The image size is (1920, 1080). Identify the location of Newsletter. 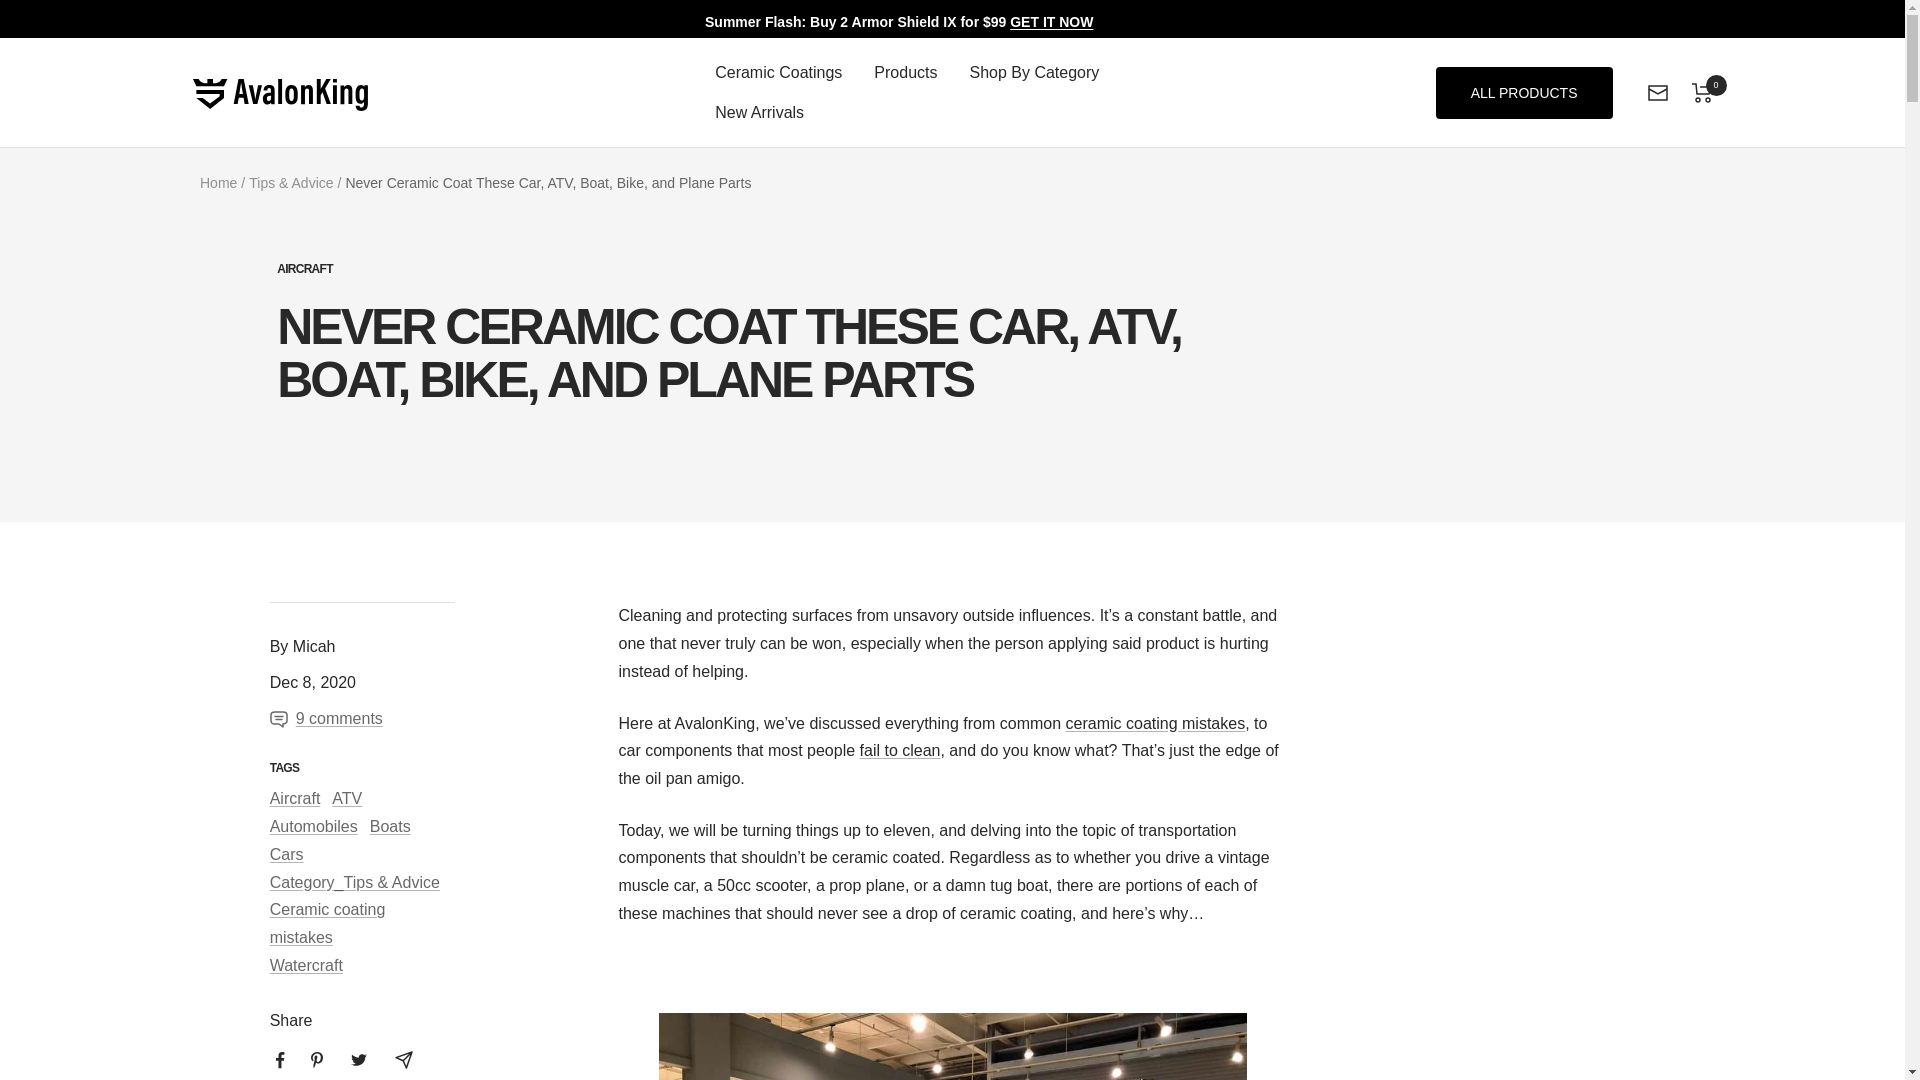
(1658, 93).